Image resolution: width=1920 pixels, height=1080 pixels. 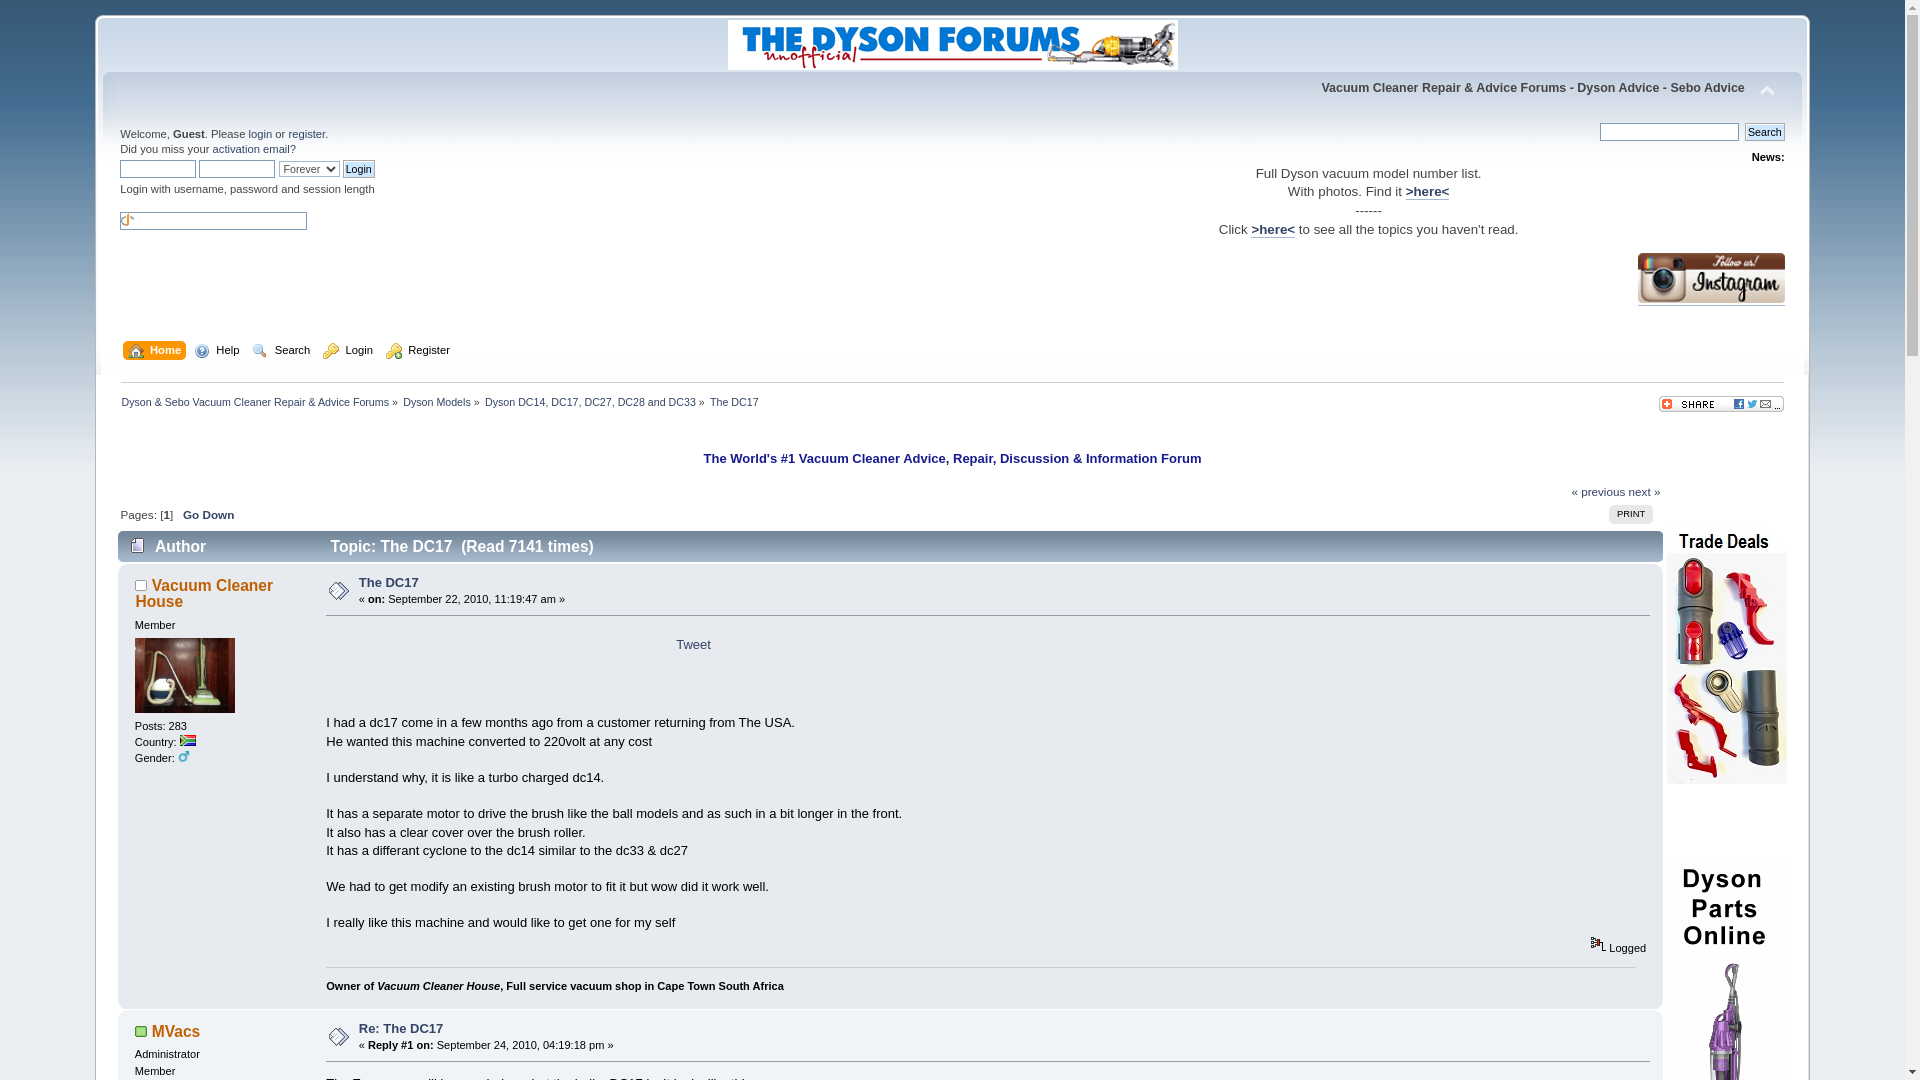 What do you see at coordinates (388, 582) in the screenshot?
I see `The DC17` at bounding box center [388, 582].